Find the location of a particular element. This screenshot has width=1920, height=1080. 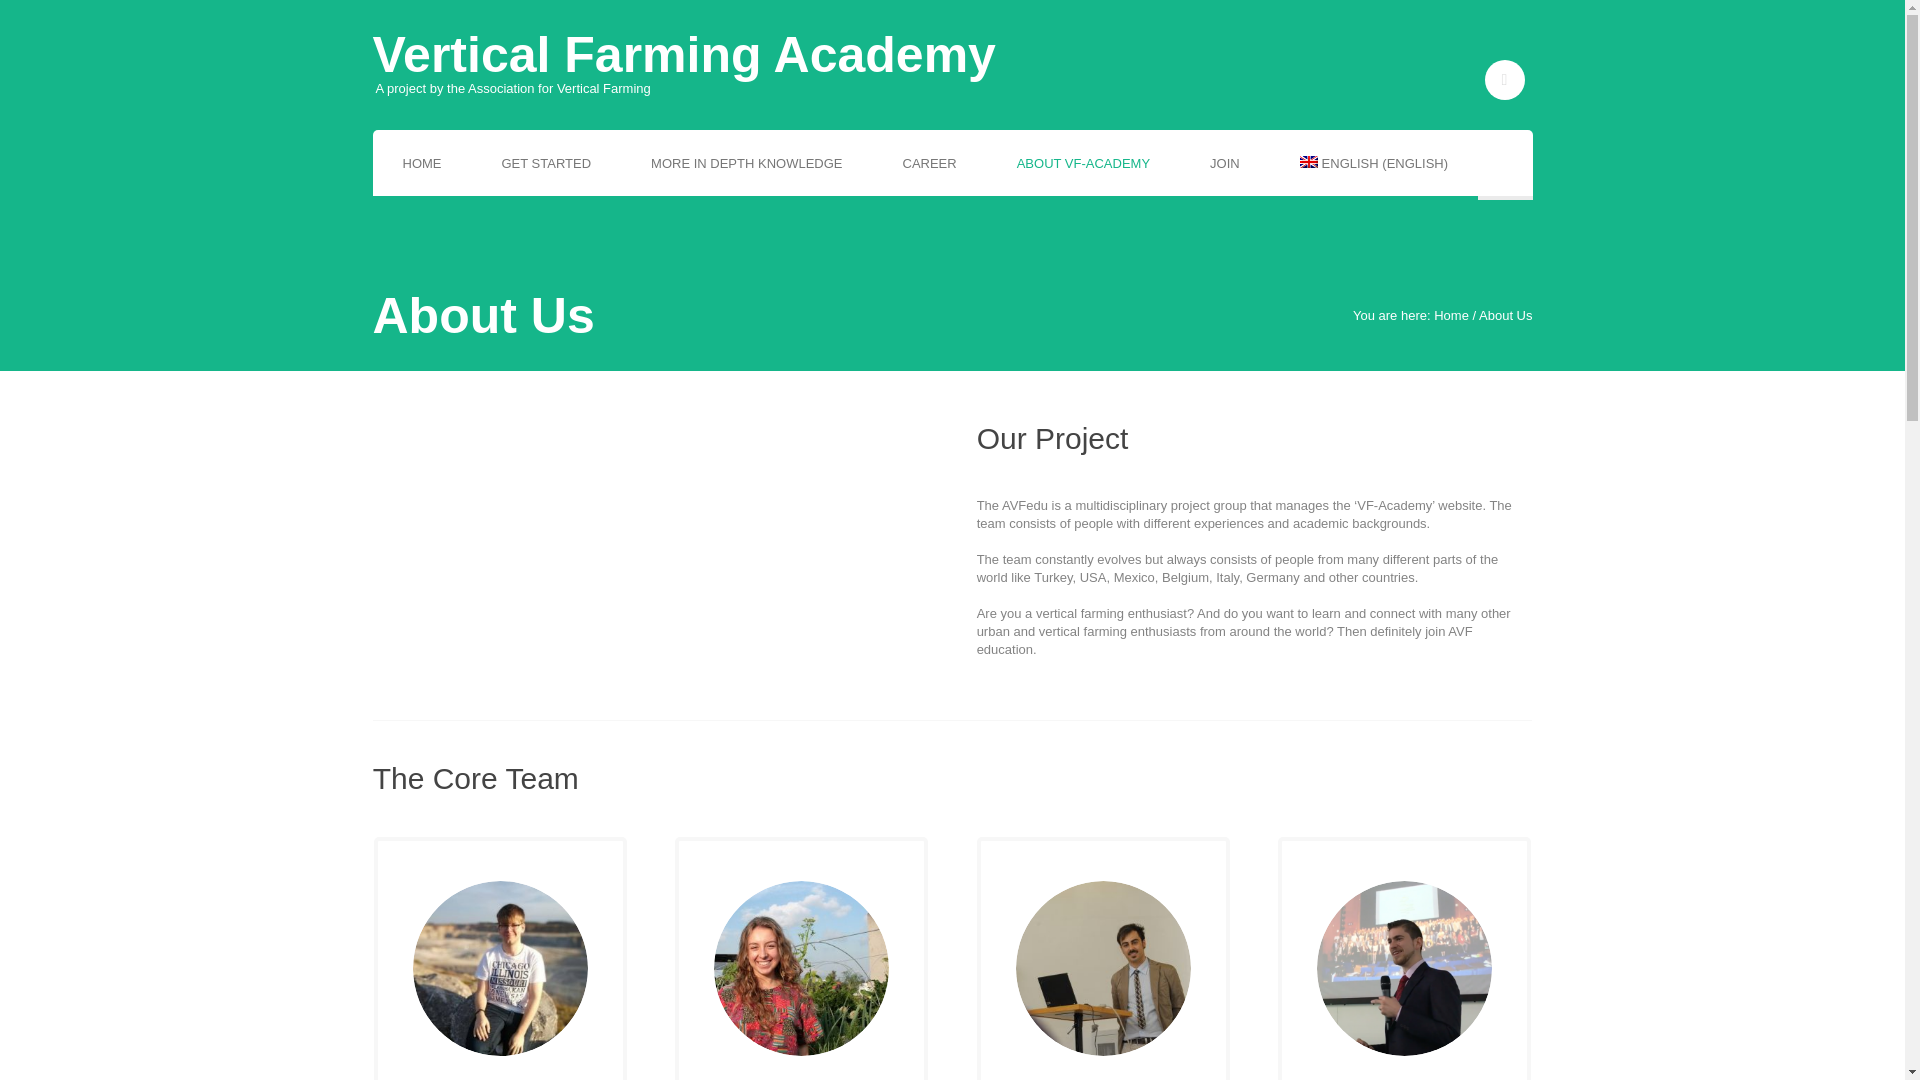

Petr Kirpeit is located at coordinates (500, 968).